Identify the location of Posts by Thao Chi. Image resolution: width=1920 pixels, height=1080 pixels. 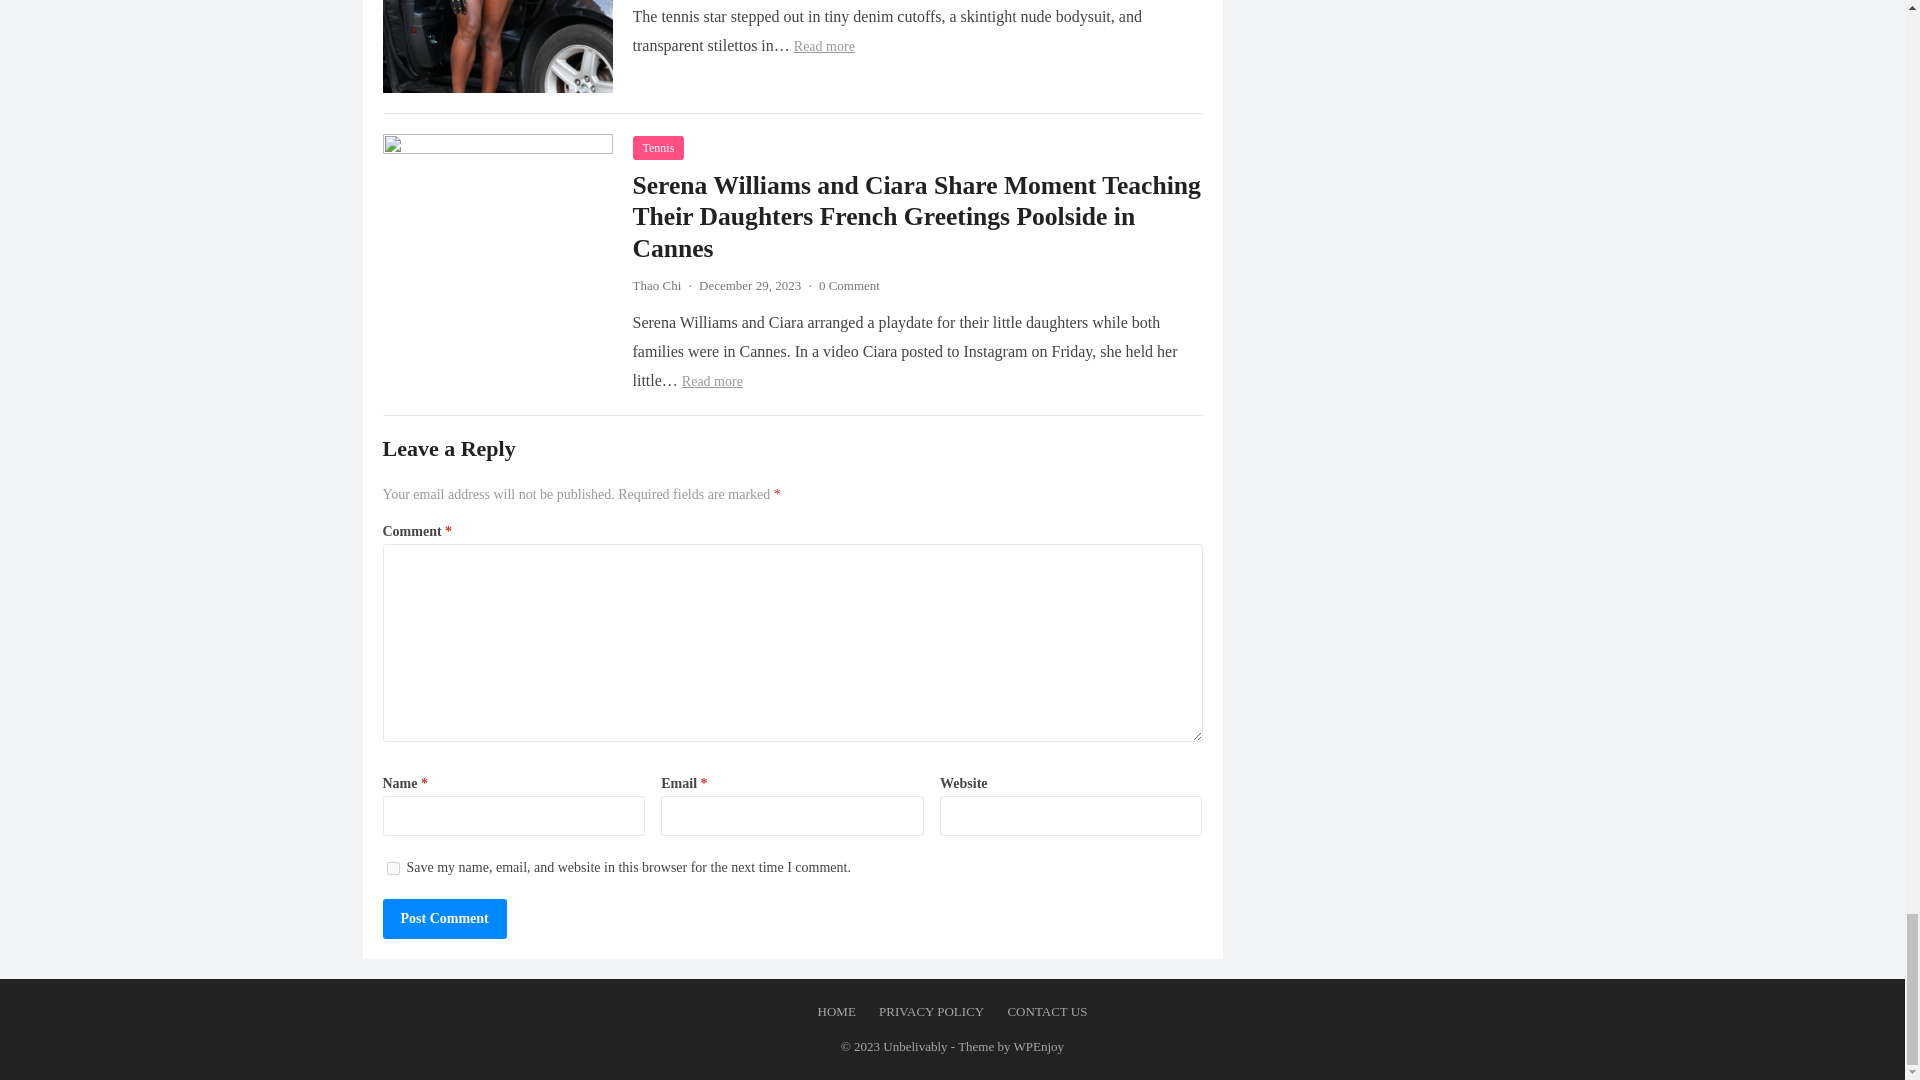
(656, 284).